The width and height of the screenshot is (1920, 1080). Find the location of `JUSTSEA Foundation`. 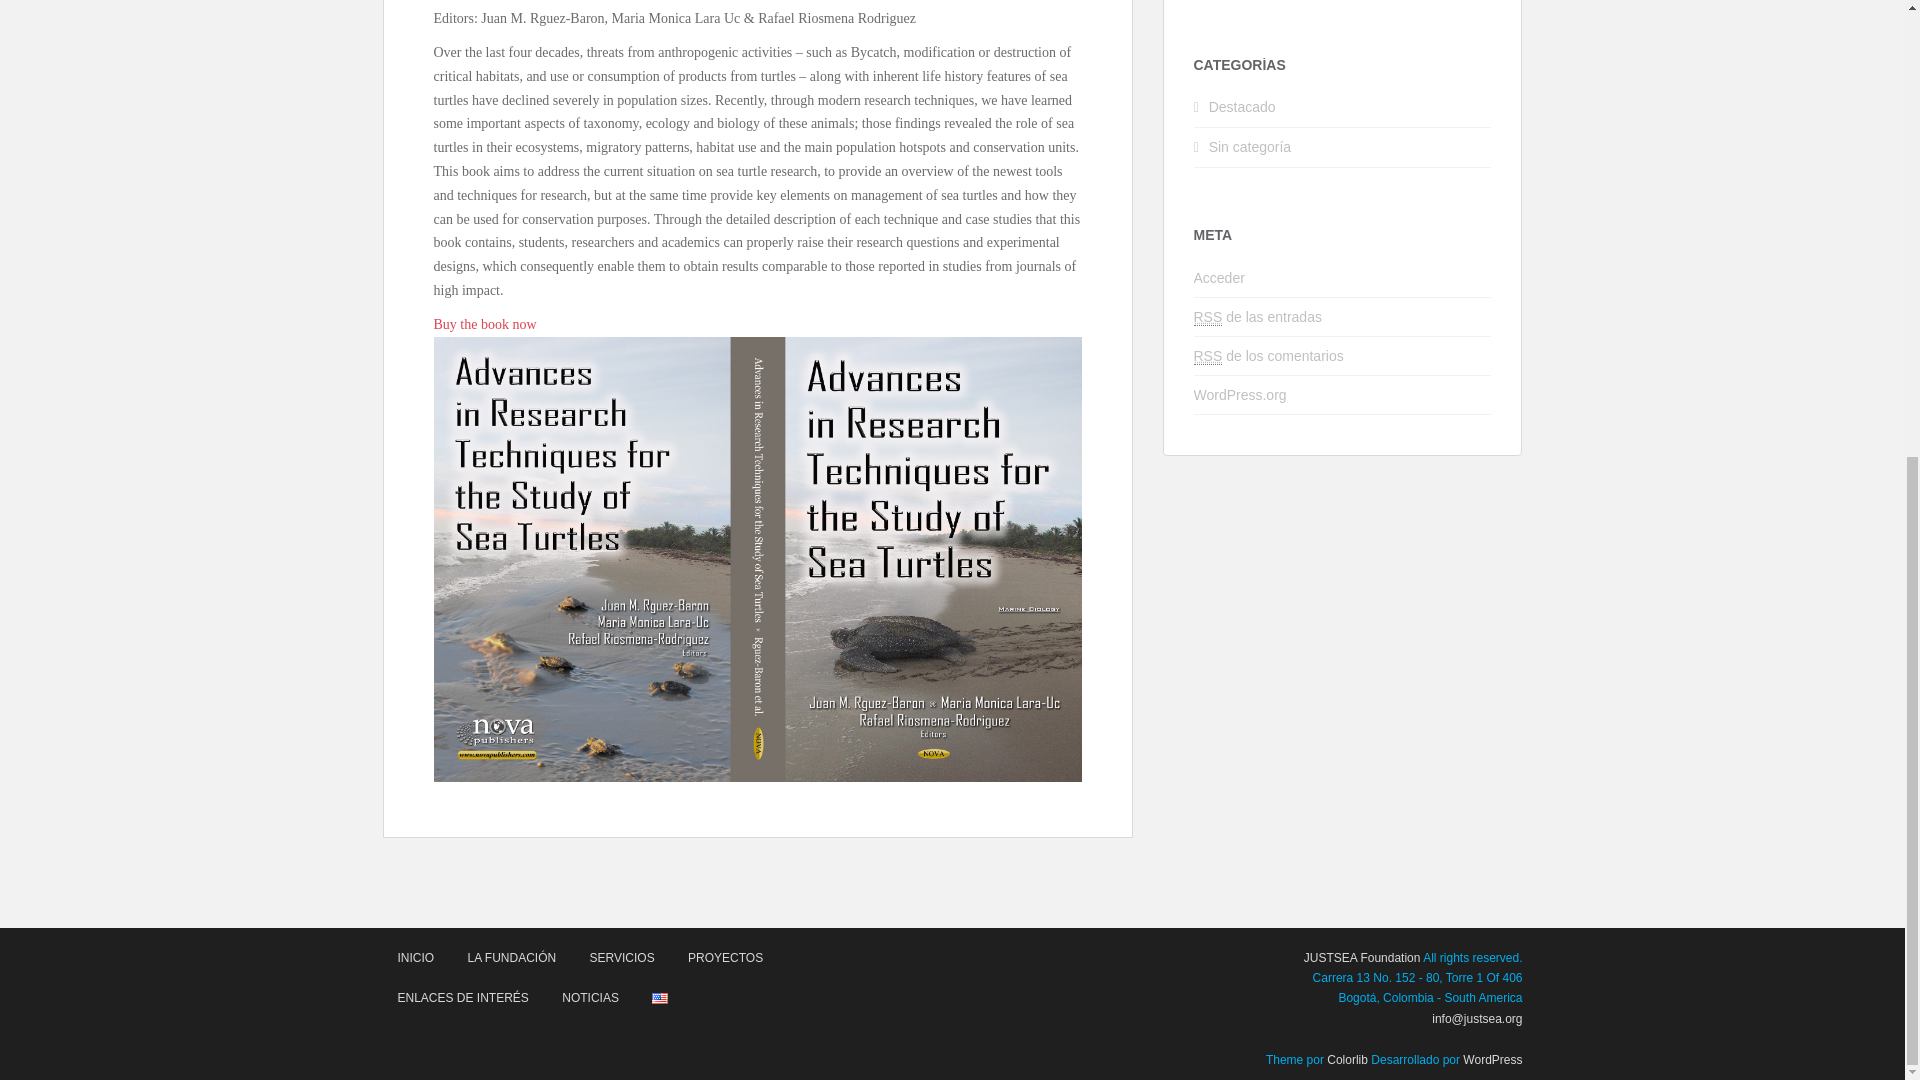

JUSTSEA Foundation is located at coordinates (1362, 958).